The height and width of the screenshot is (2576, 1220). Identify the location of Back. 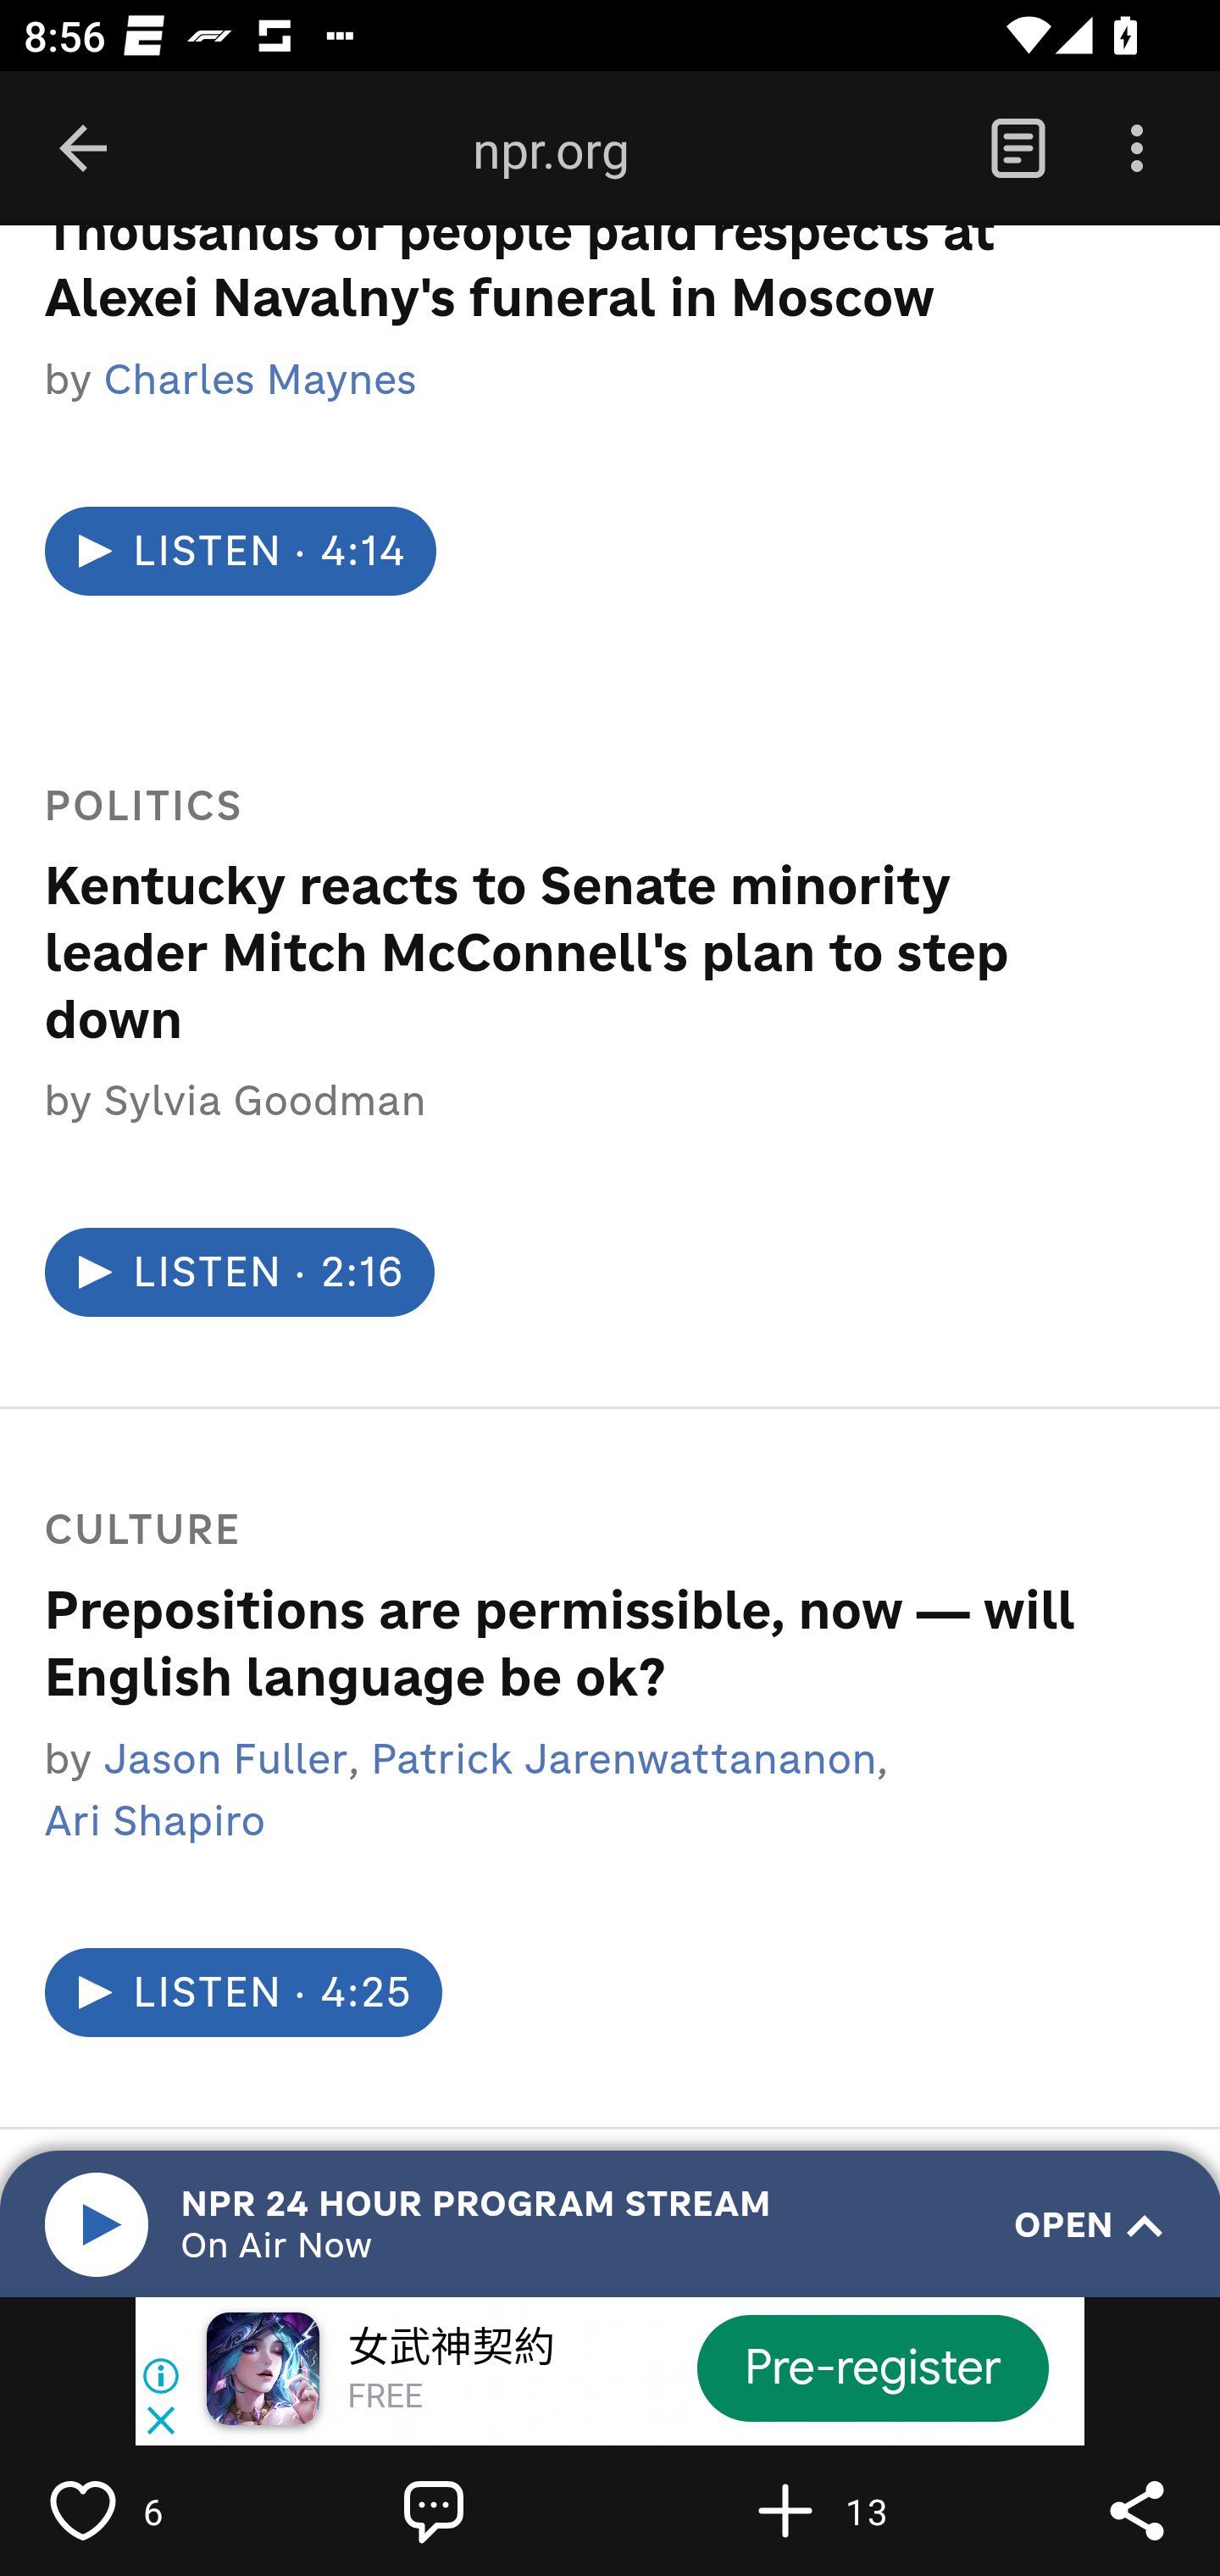
(83, 149).